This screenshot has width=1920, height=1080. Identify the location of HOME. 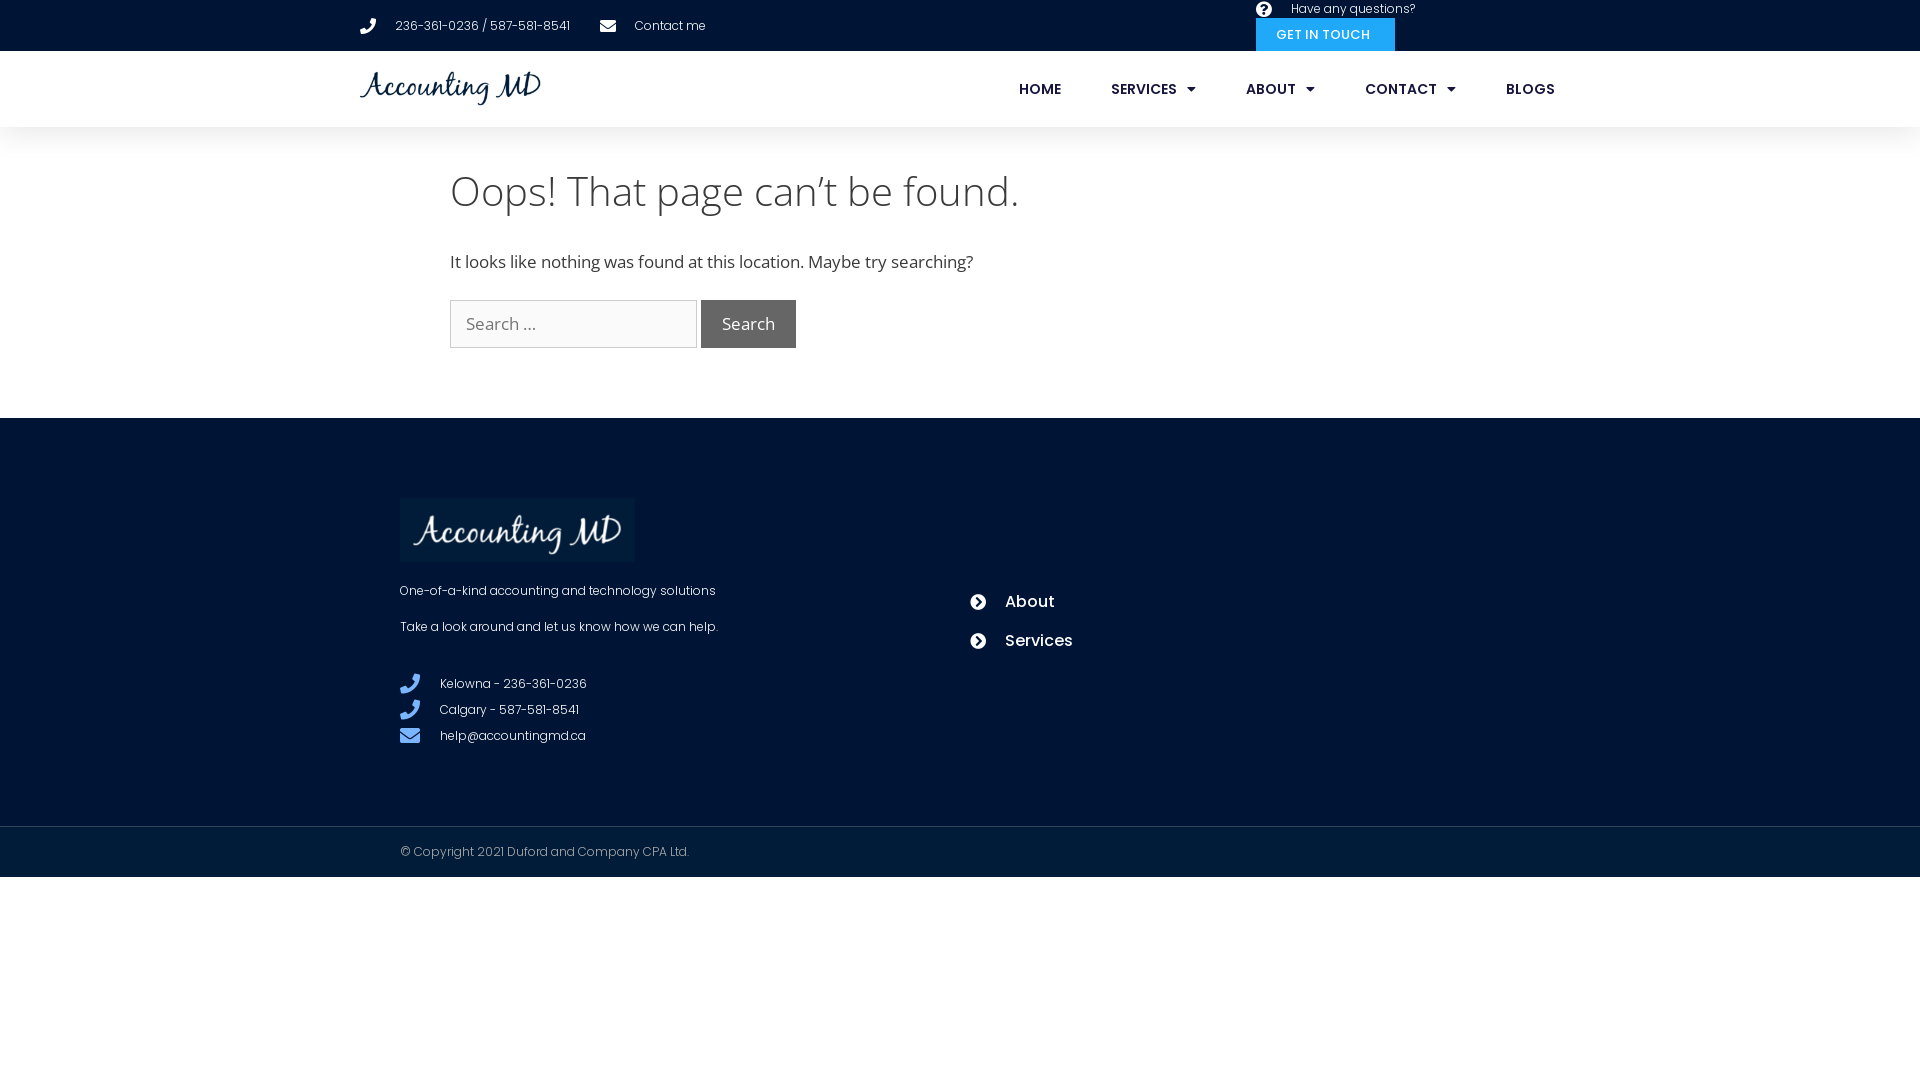
(1040, 89).